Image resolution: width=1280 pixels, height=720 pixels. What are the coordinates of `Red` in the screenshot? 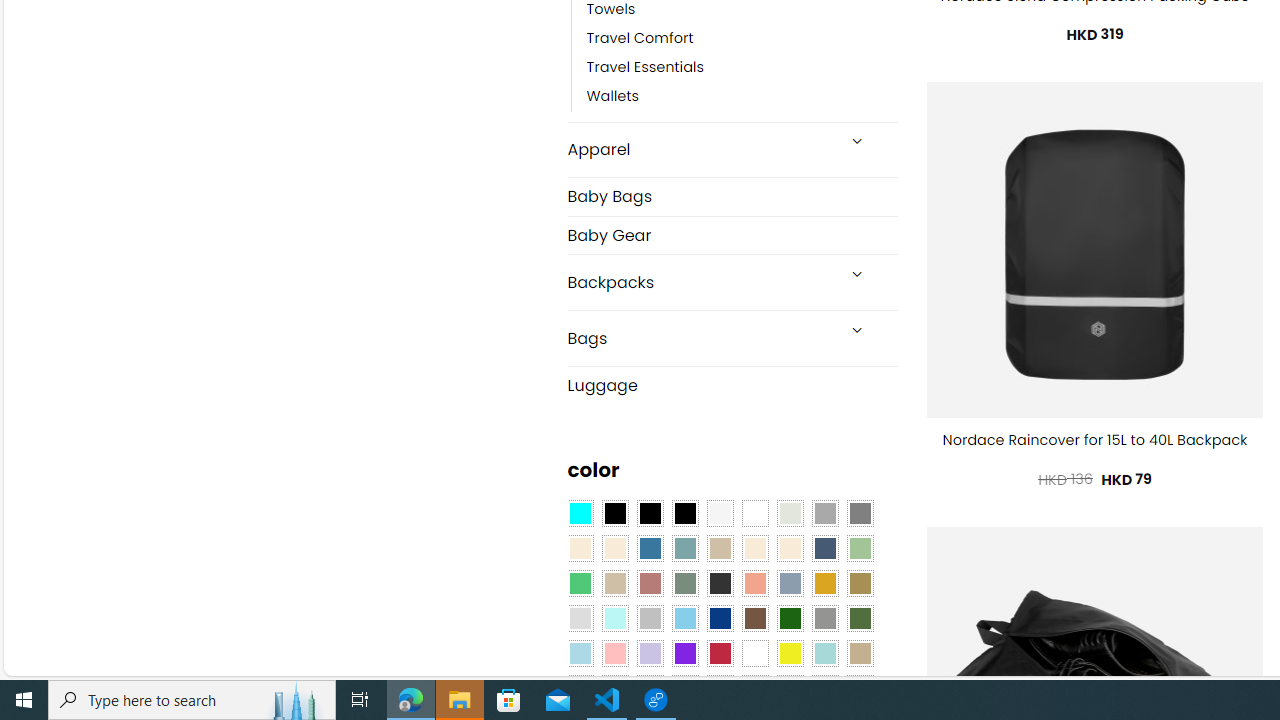 It's located at (720, 653).